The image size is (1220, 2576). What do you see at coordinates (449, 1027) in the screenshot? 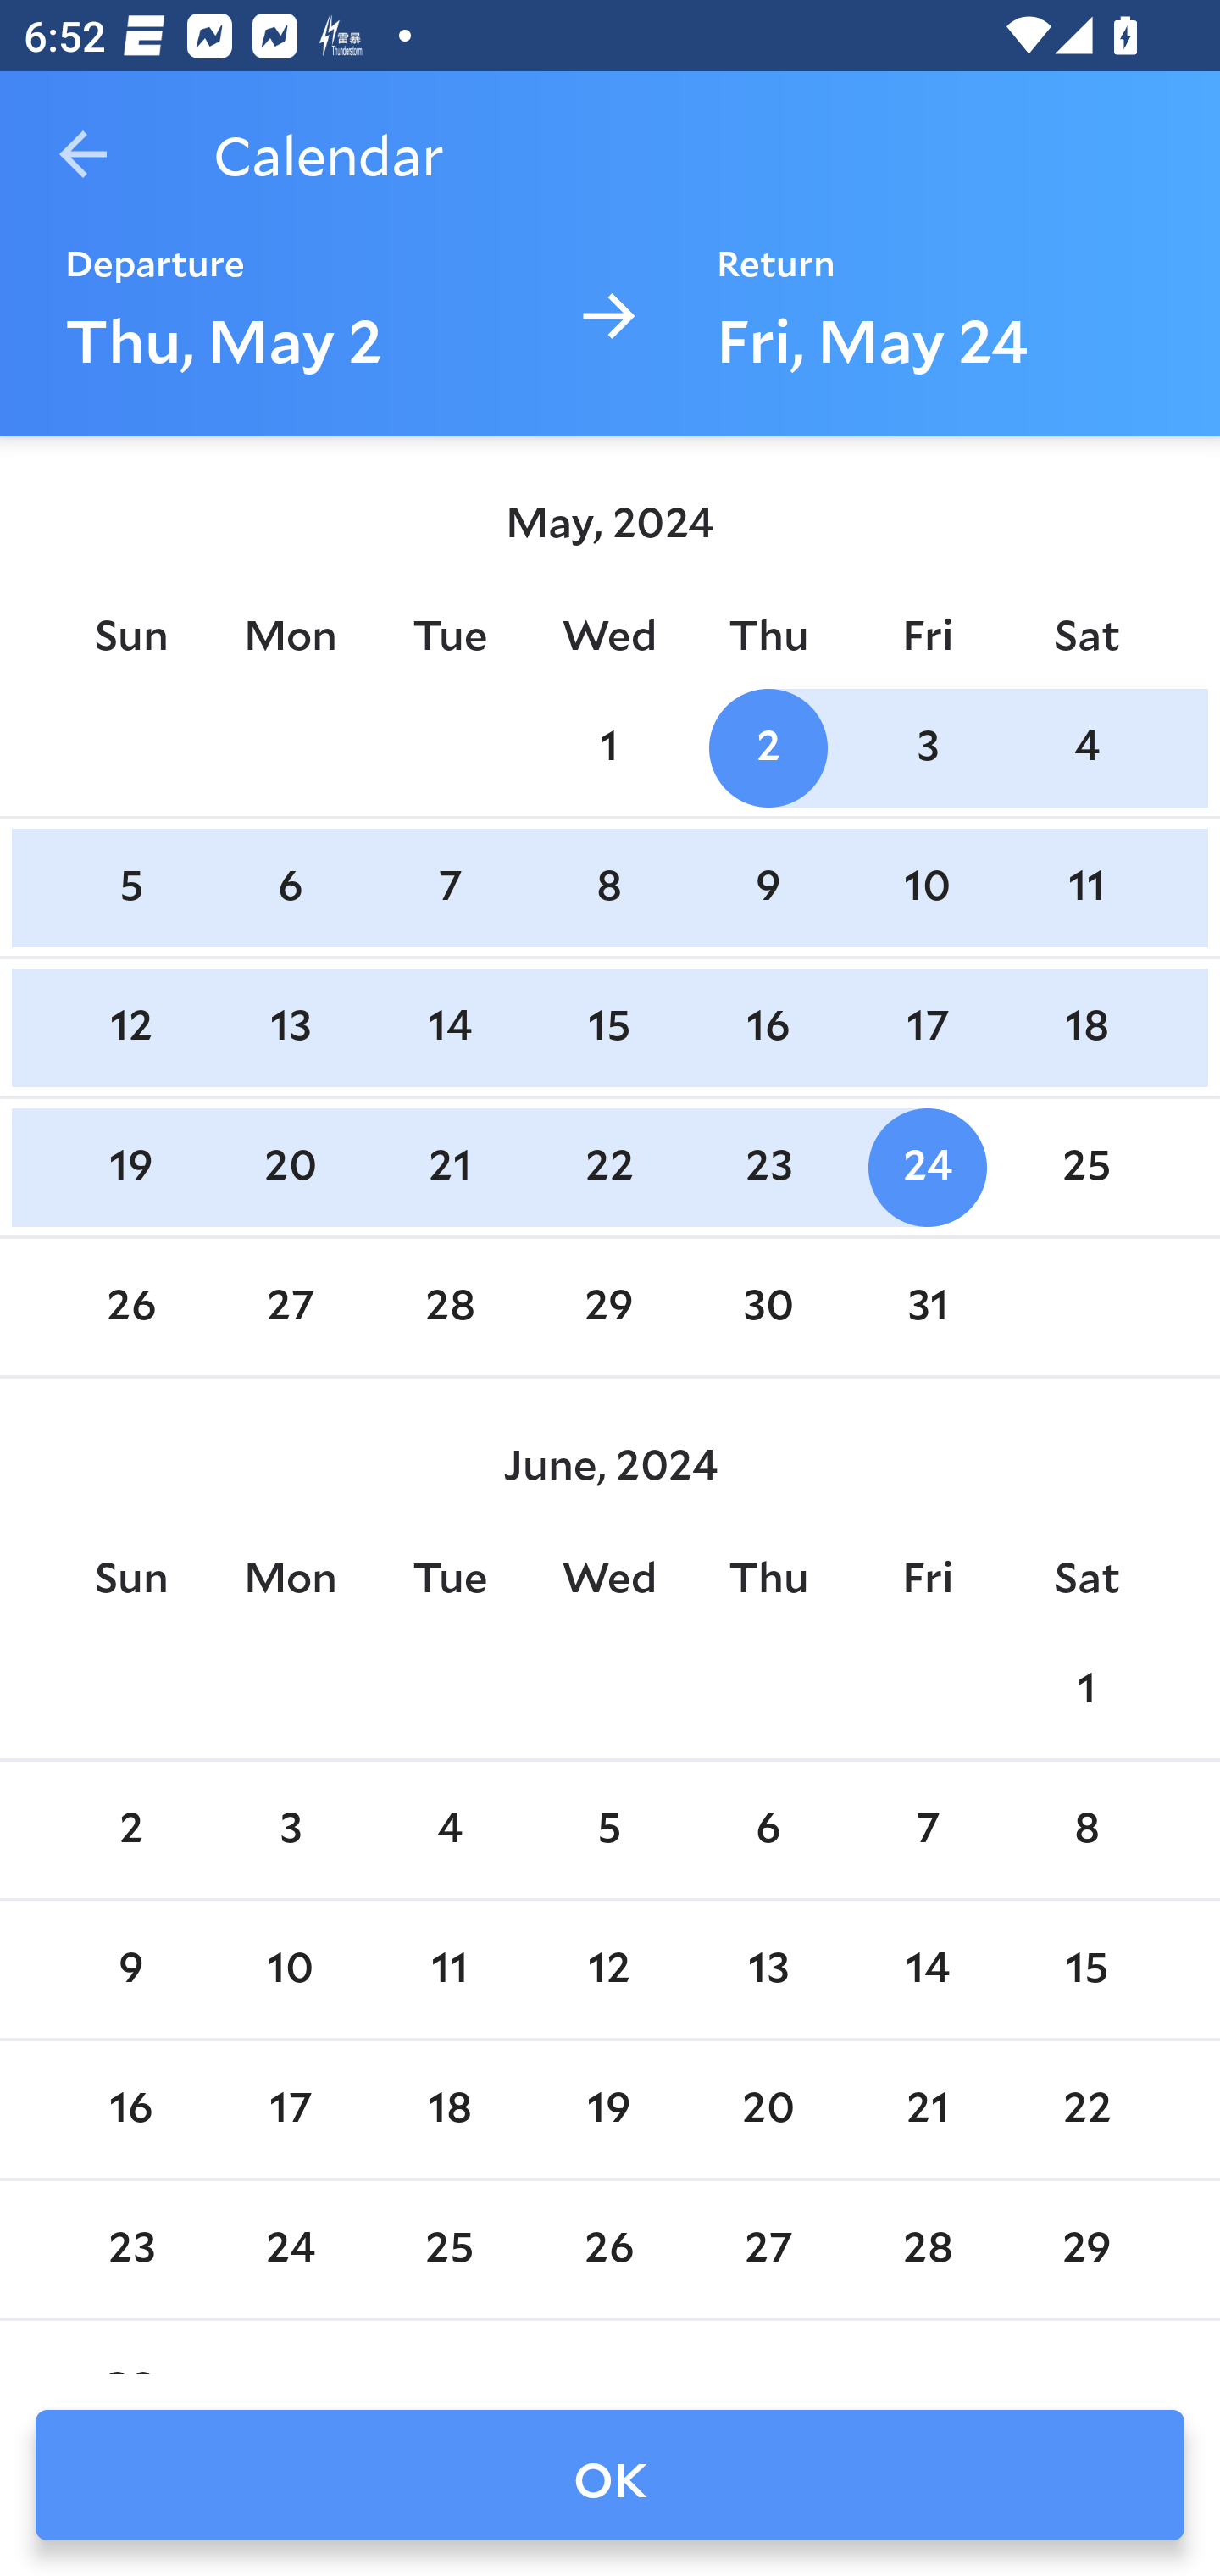
I see `14` at bounding box center [449, 1027].